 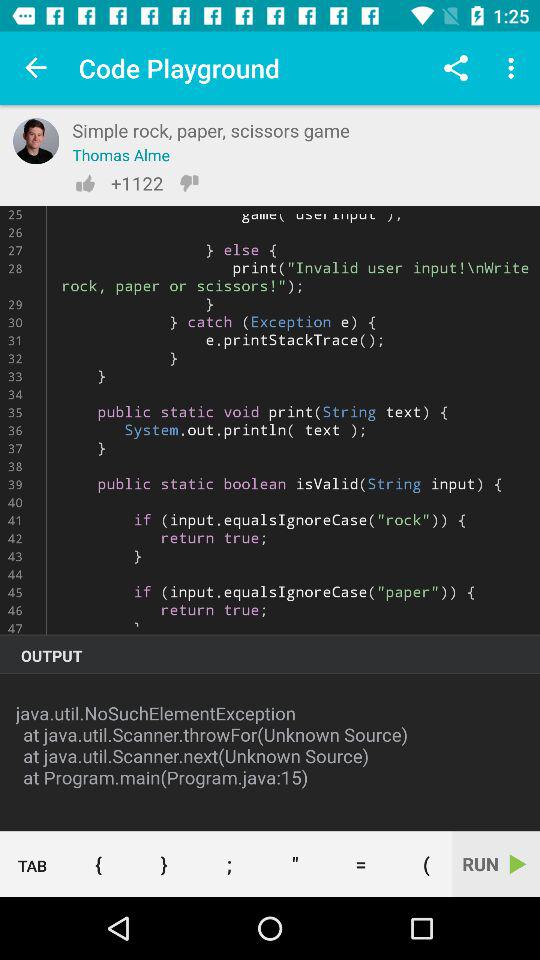 What do you see at coordinates (36, 141) in the screenshot?
I see `profile photo` at bounding box center [36, 141].